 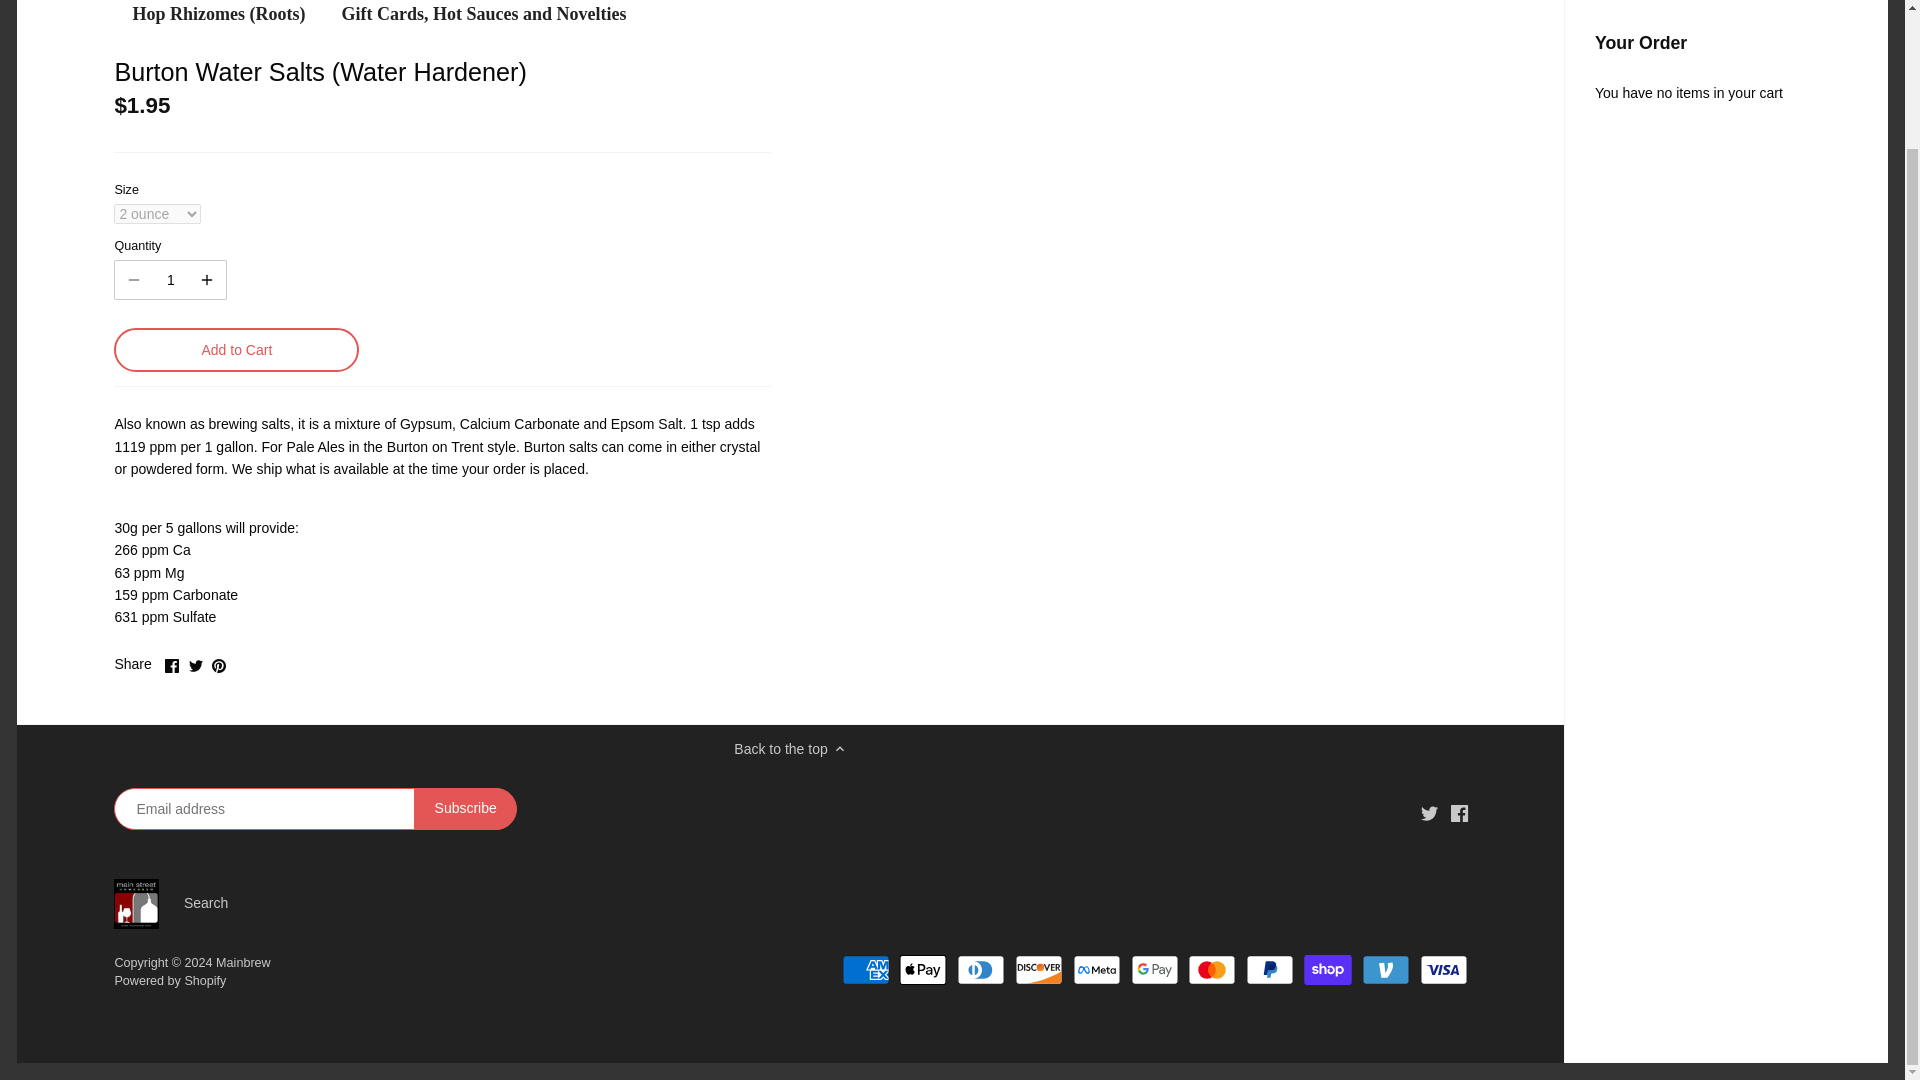 What do you see at coordinates (922, 969) in the screenshot?
I see `Apple Pay` at bounding box center [922, 969].